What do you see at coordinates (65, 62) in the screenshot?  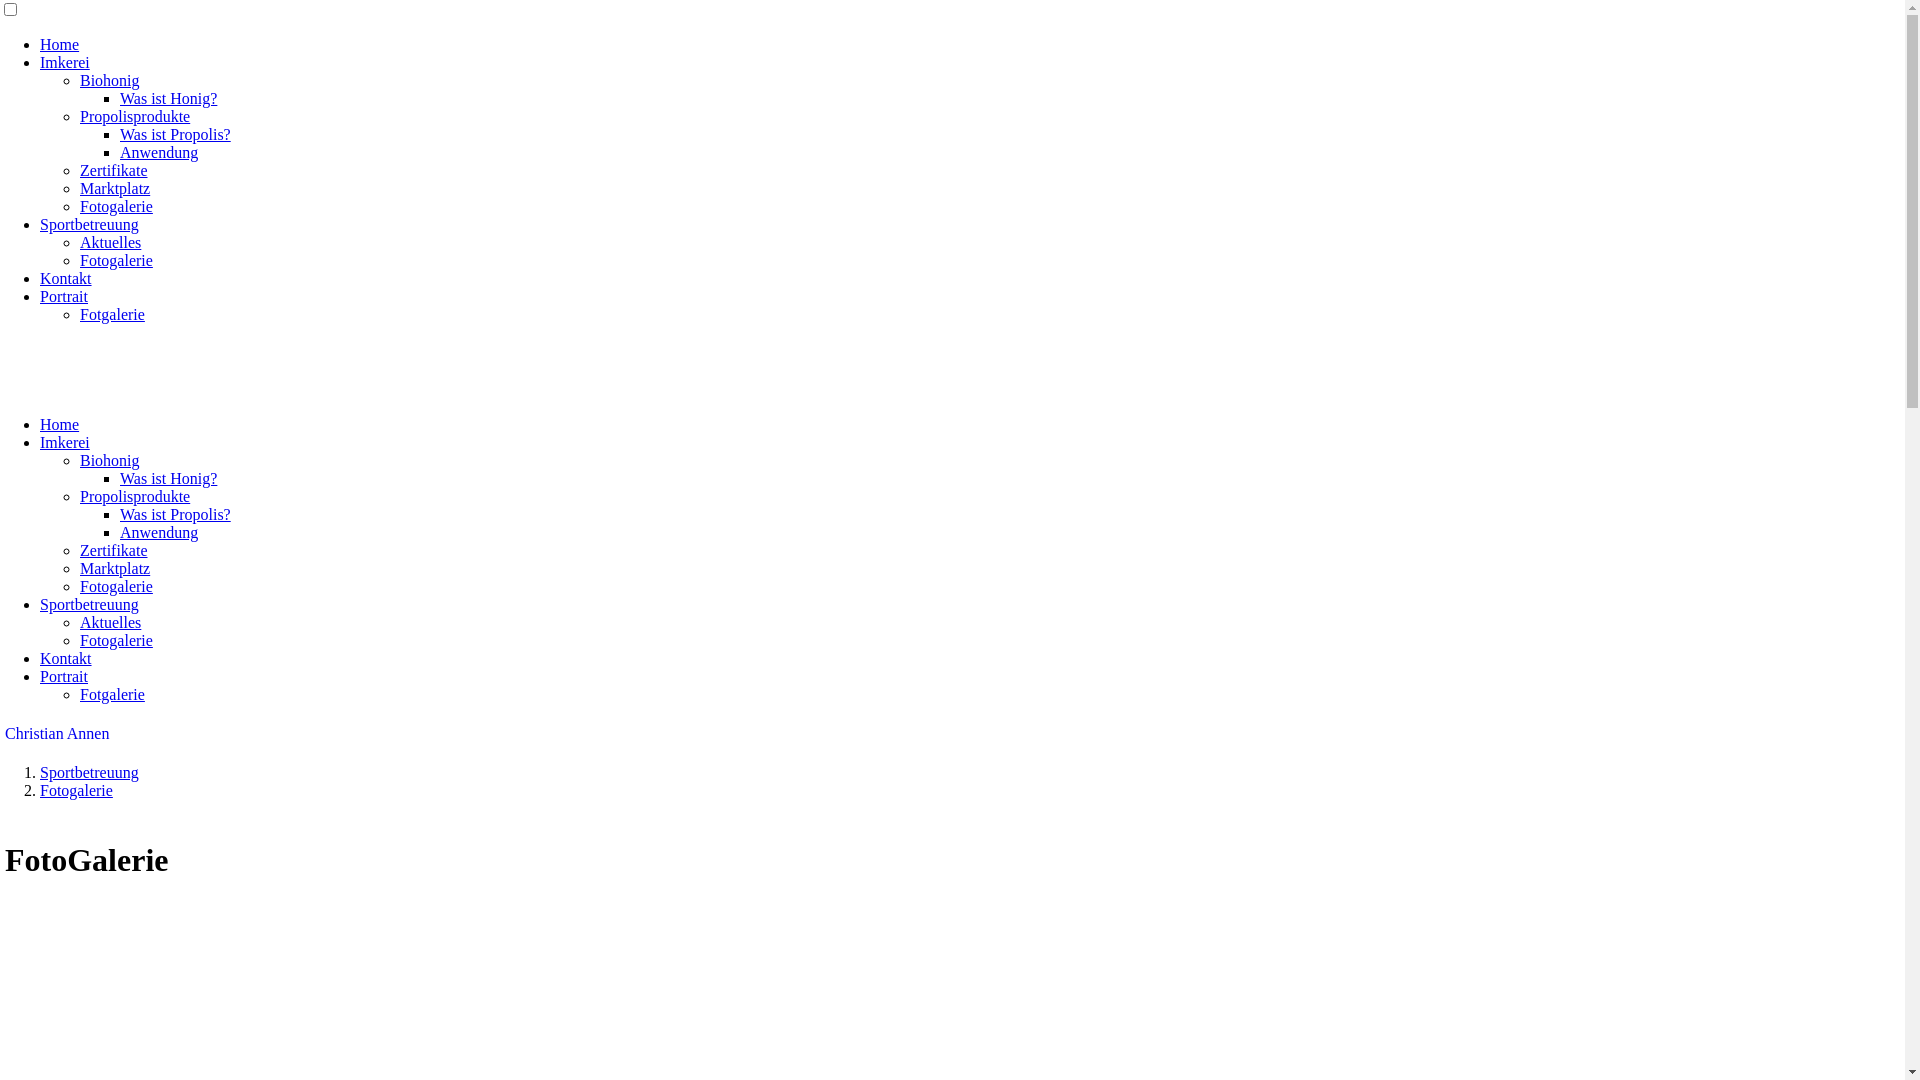 I see `Imkerei` at bounding box center [65, 62].